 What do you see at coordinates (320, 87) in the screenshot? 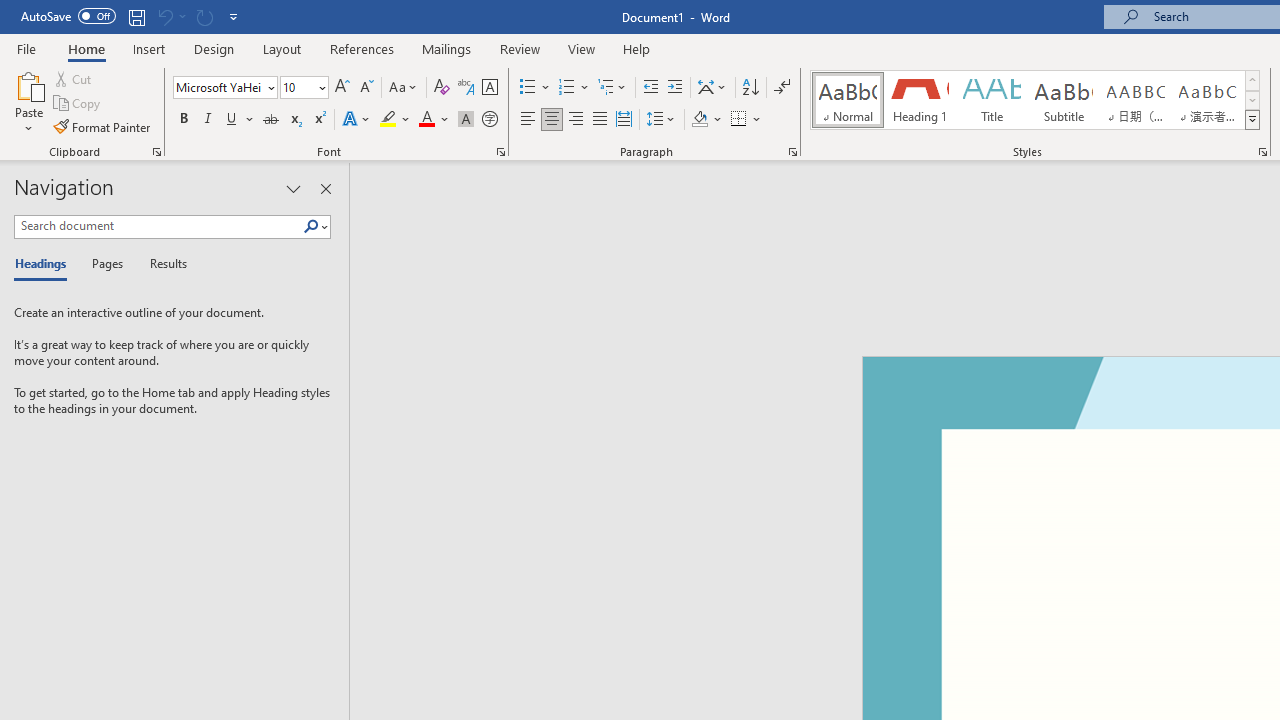
I see `Open` at bounding box center [320, 87].